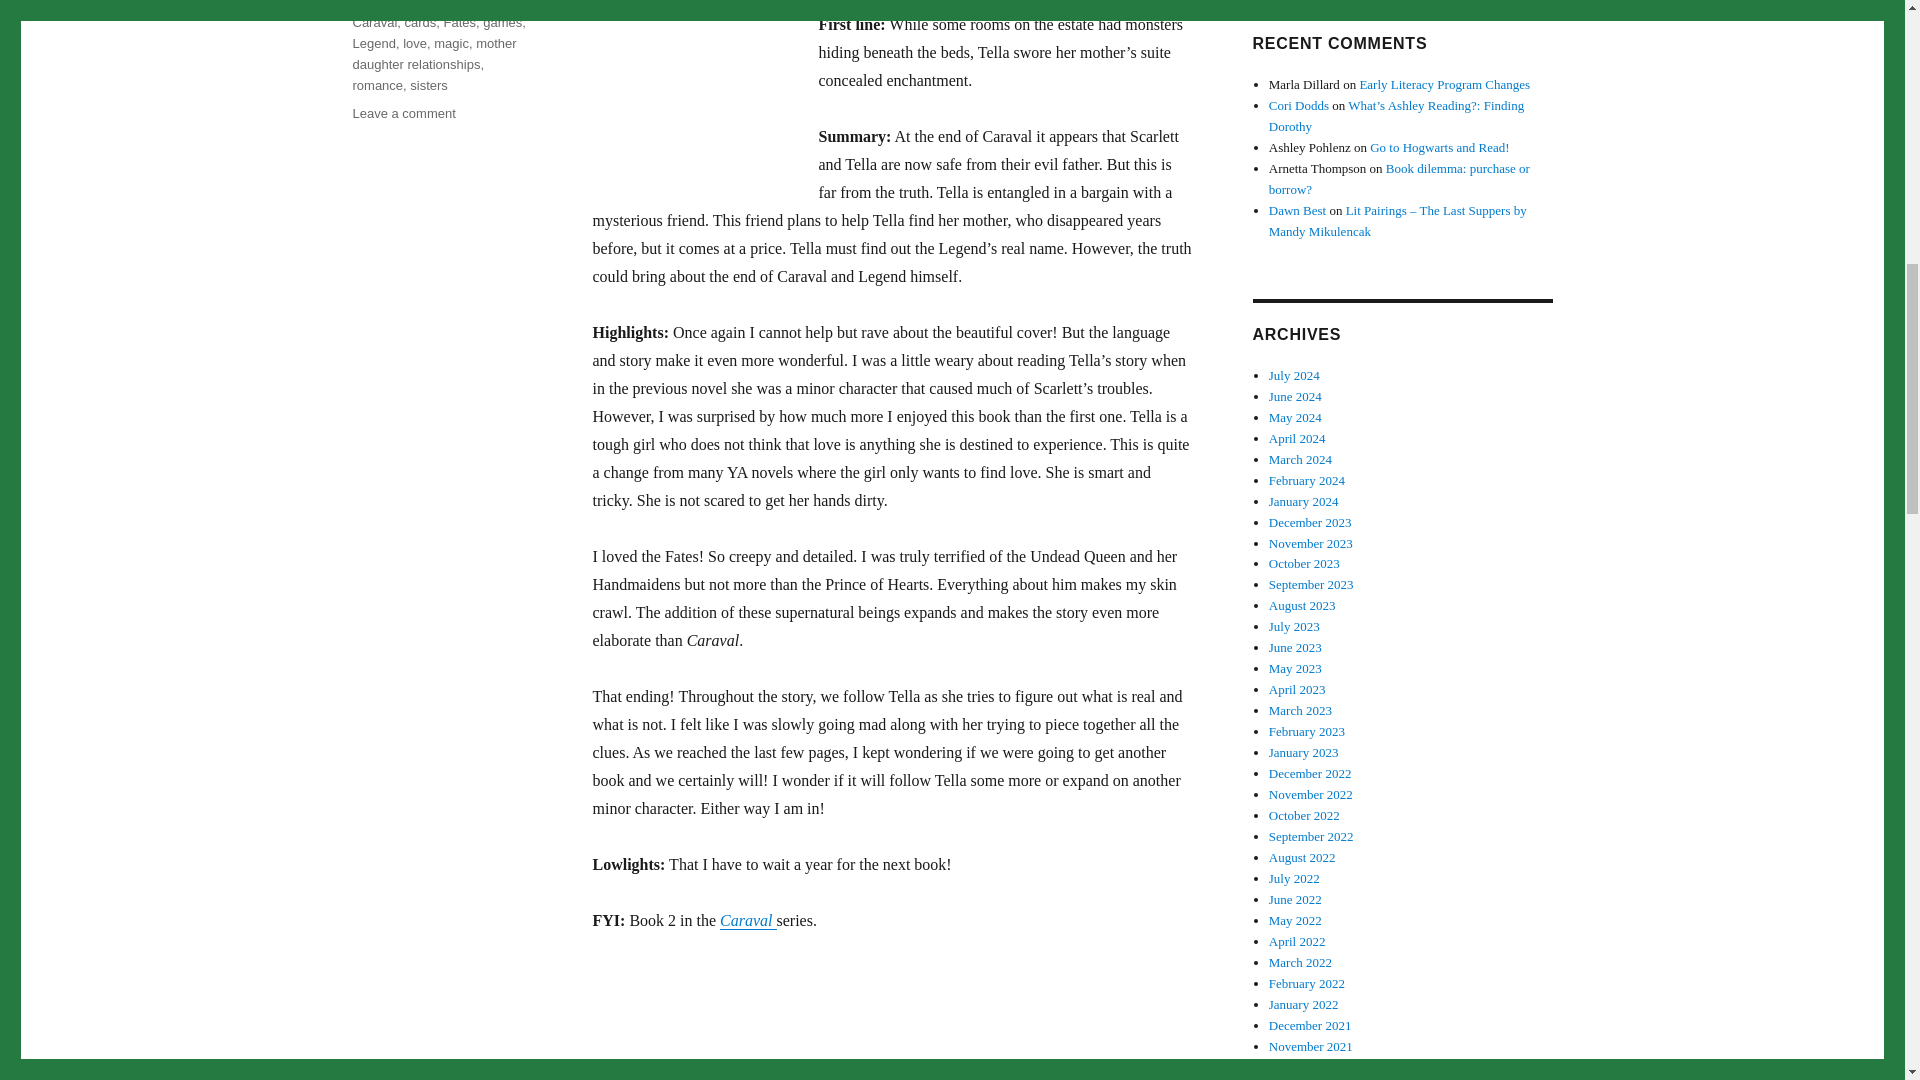 Image resolution: width=1920 pixels, height=1080 pixels. What do you see at coordinates (502, 22) in the screenshot?
I see `sisters` at bounding box center [502, 22].